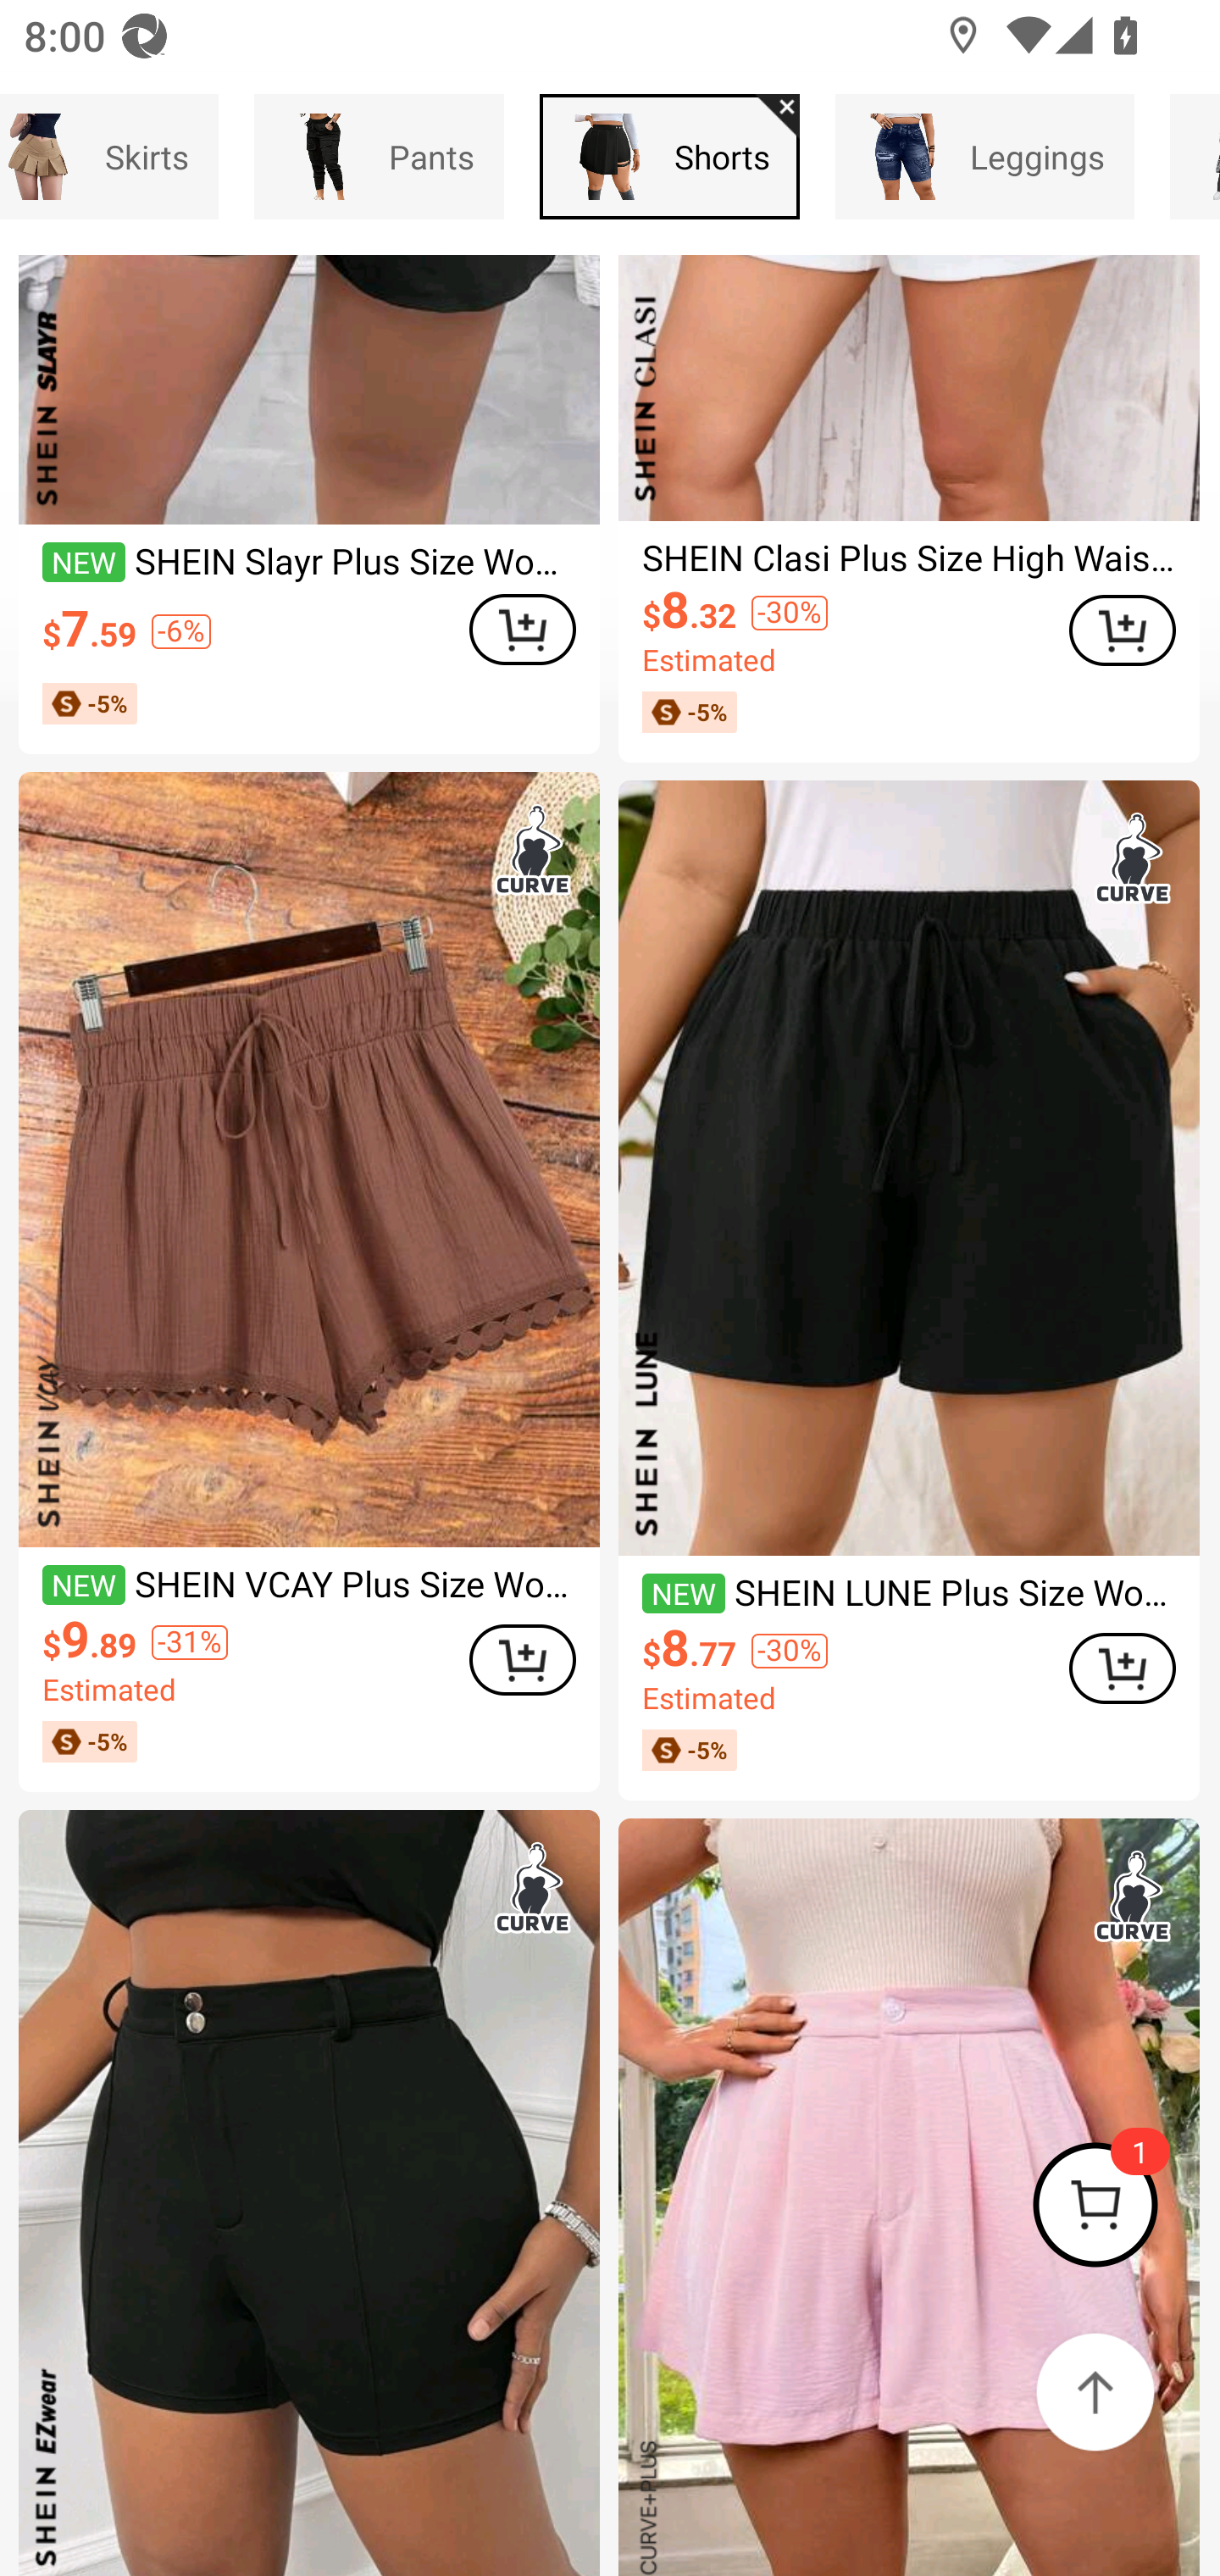 The width and height of the screenshot is (1220, 2576). I want to click on ADD TO CART, so click(1122, 1669).